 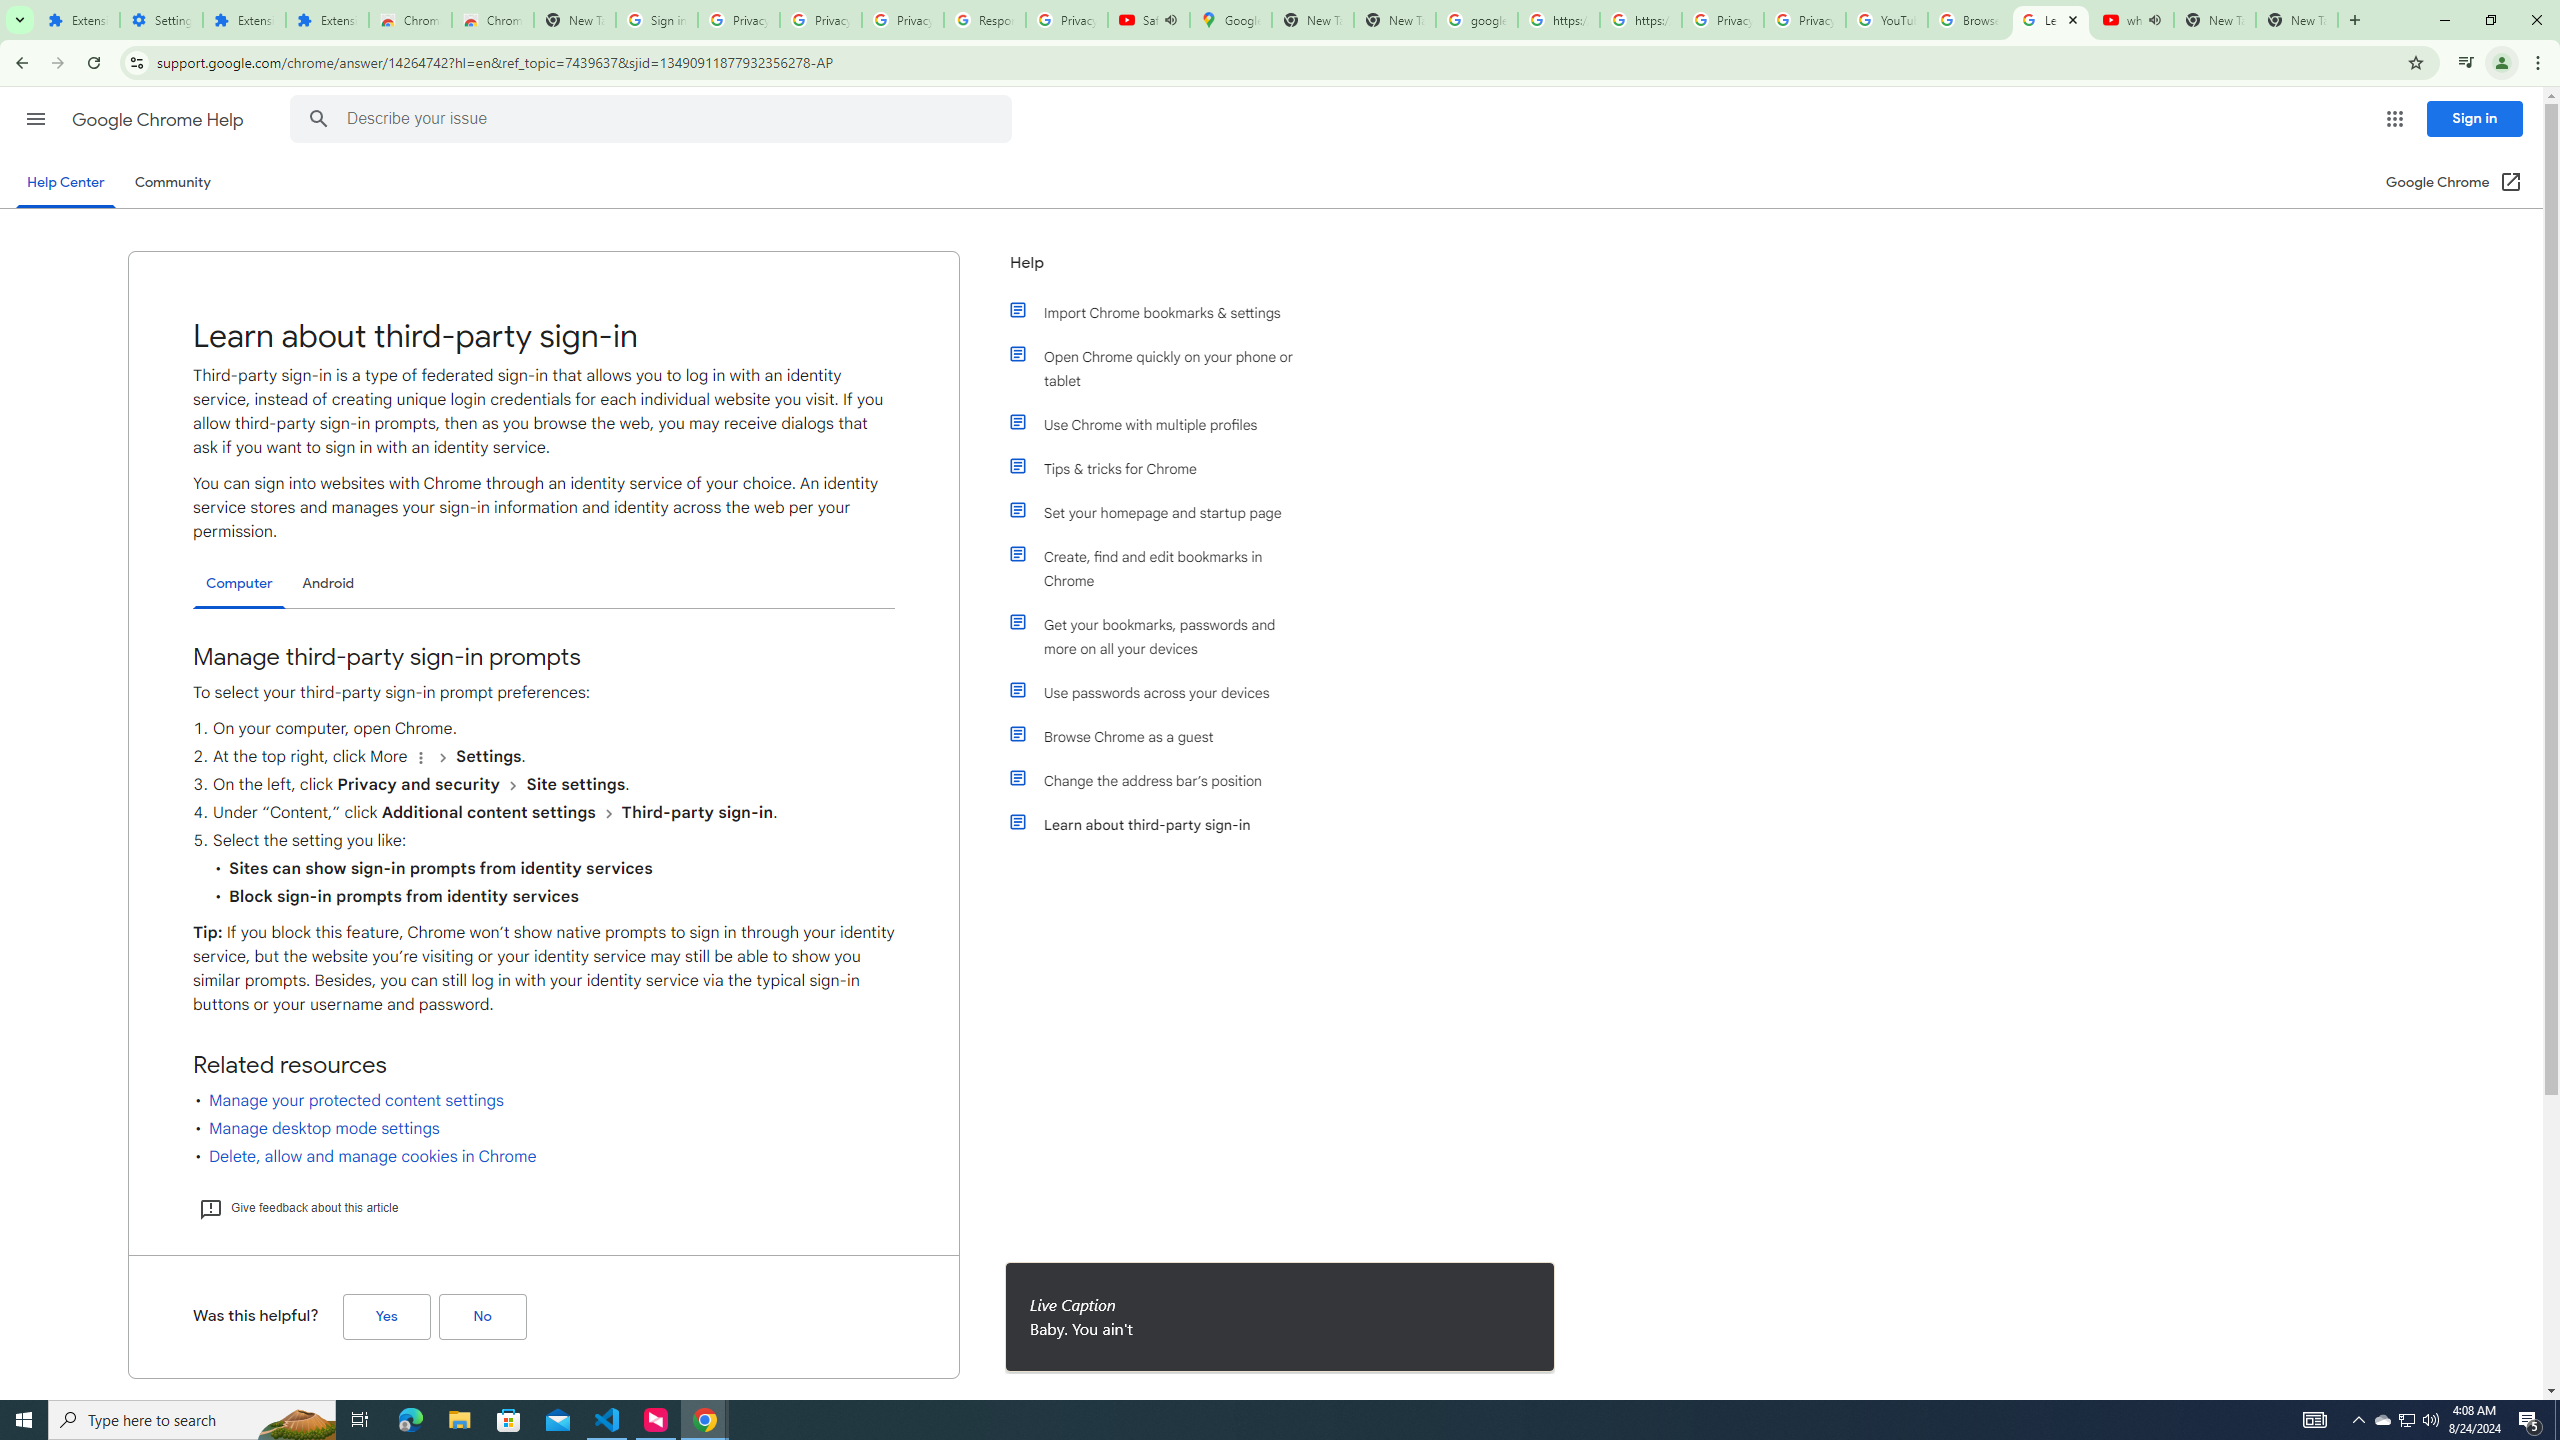 What do you see at coordinates (1230, 20) in the screenshot?
I see `Google Maps` at bounding box center [1230, 20].